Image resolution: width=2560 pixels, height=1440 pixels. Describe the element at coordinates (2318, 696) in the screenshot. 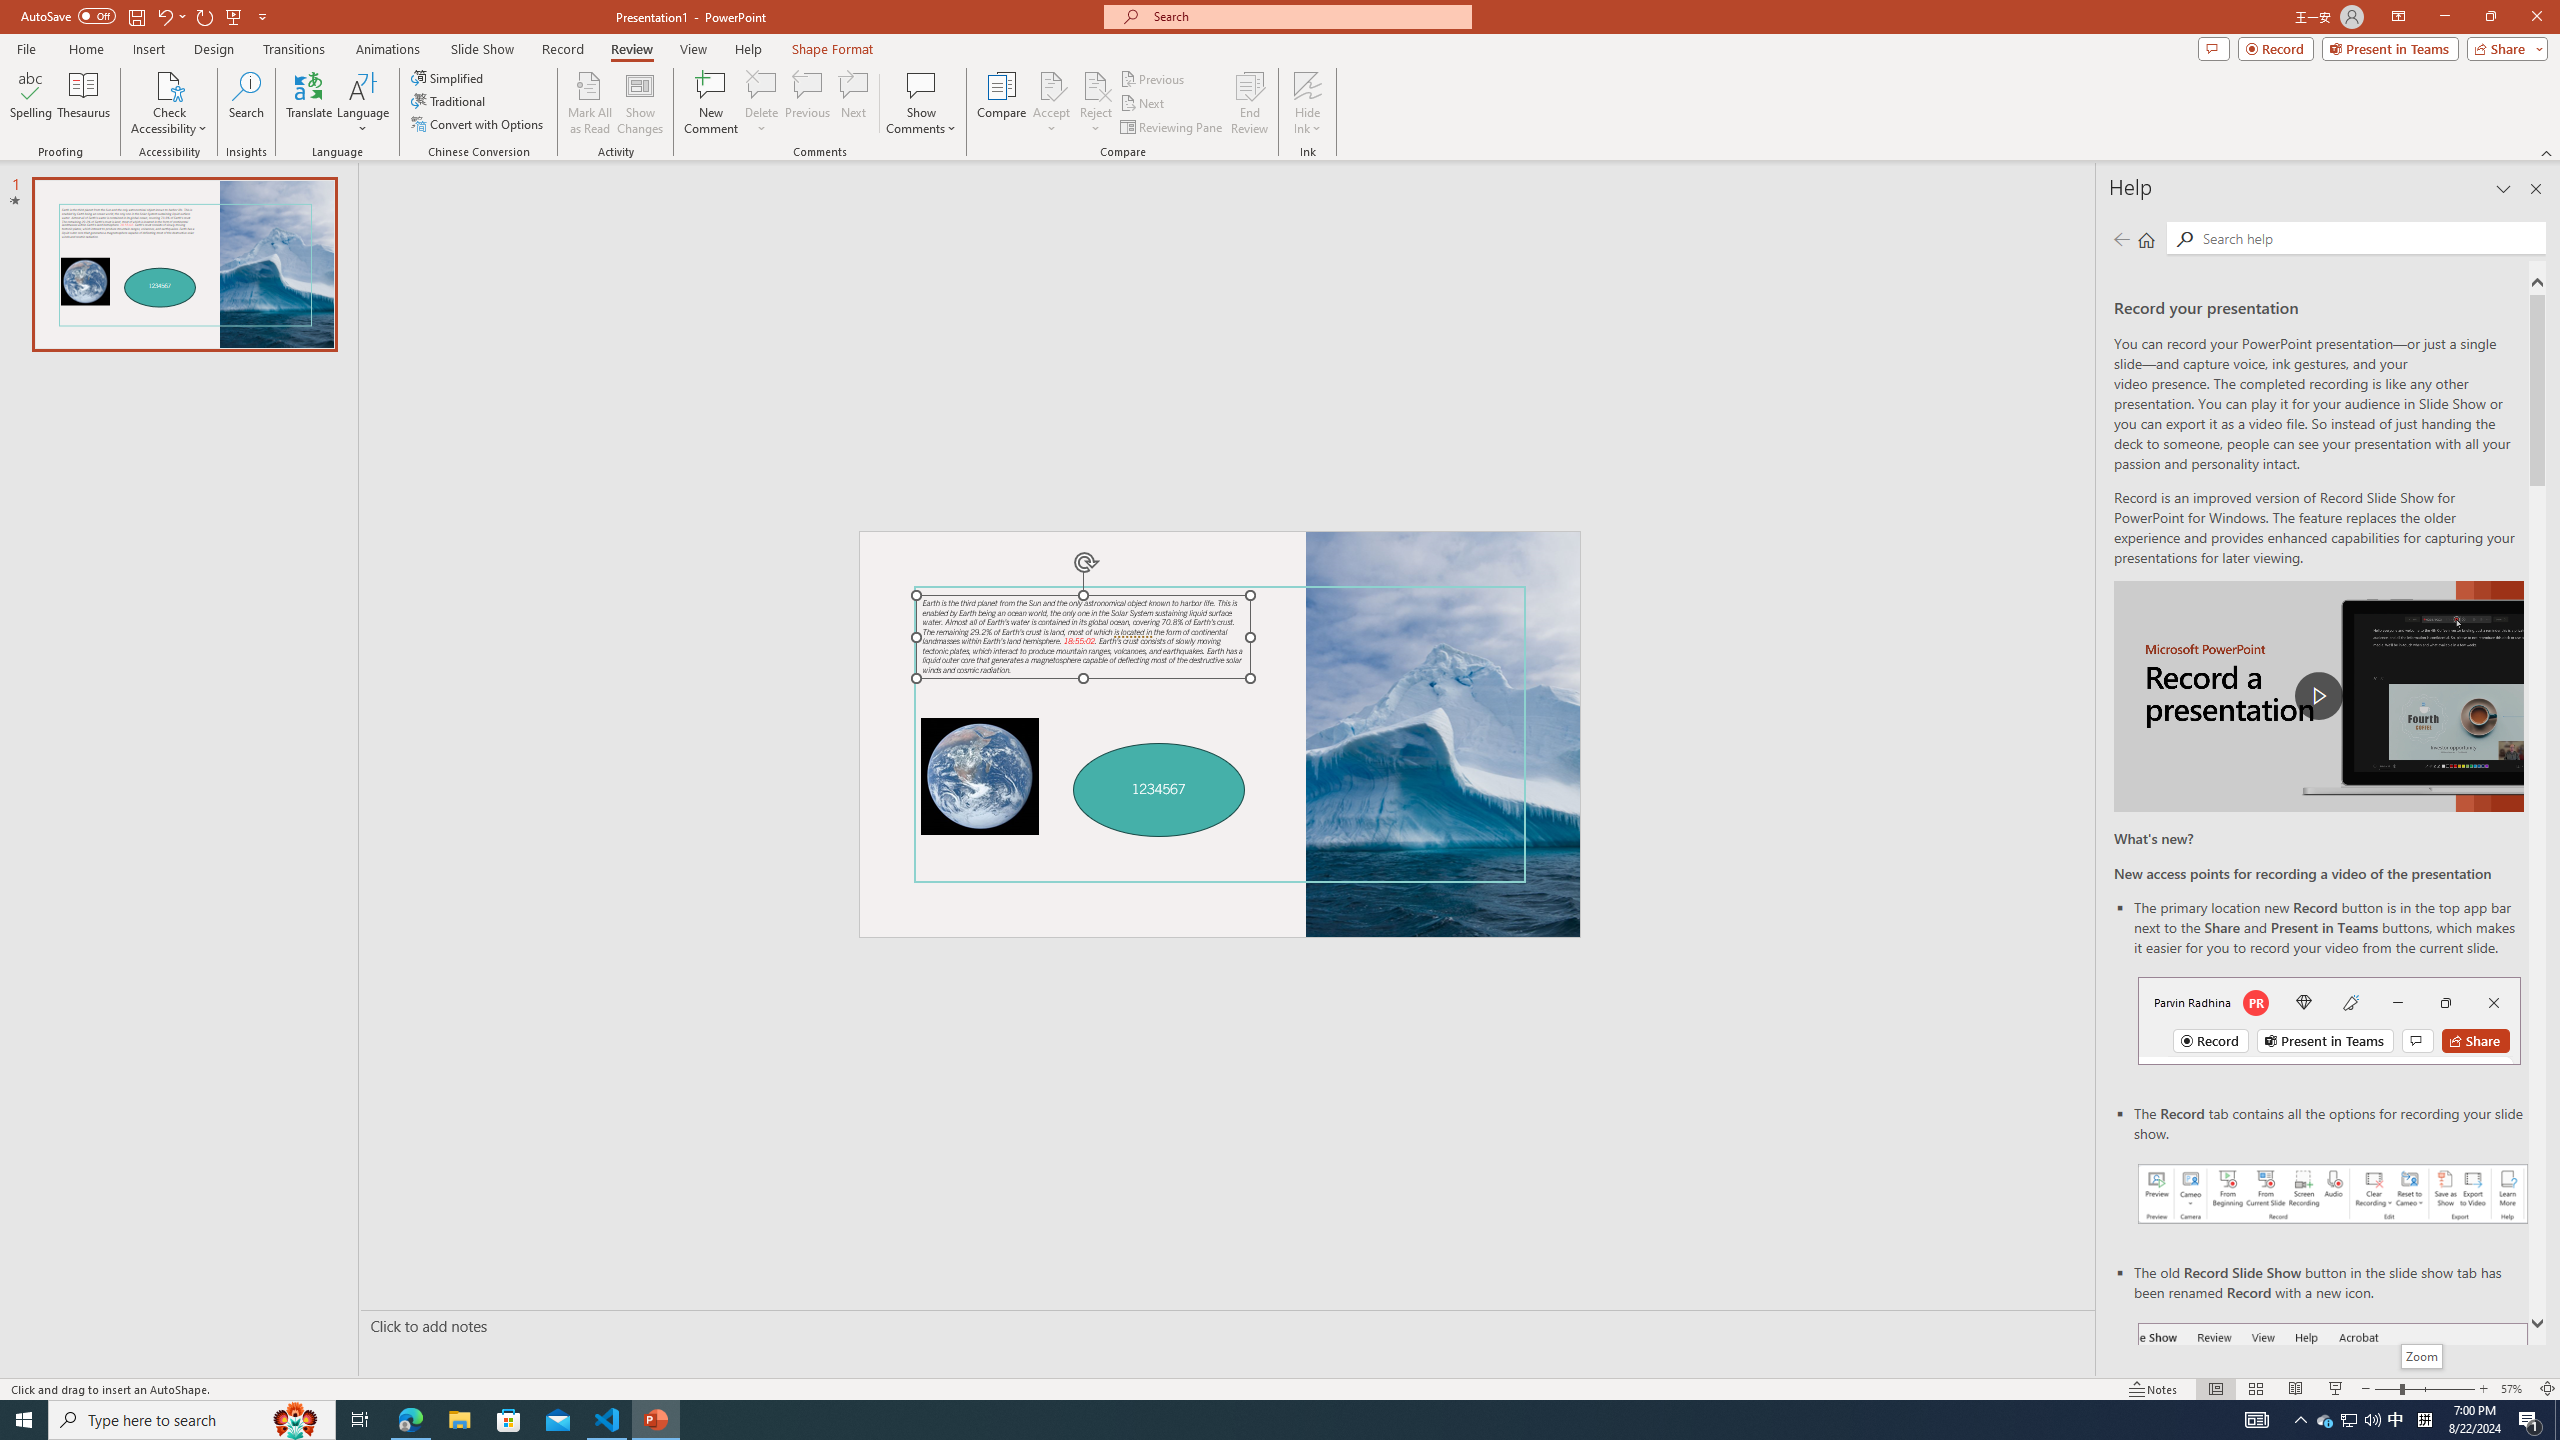

I see `play Record a Presentation` at that location.